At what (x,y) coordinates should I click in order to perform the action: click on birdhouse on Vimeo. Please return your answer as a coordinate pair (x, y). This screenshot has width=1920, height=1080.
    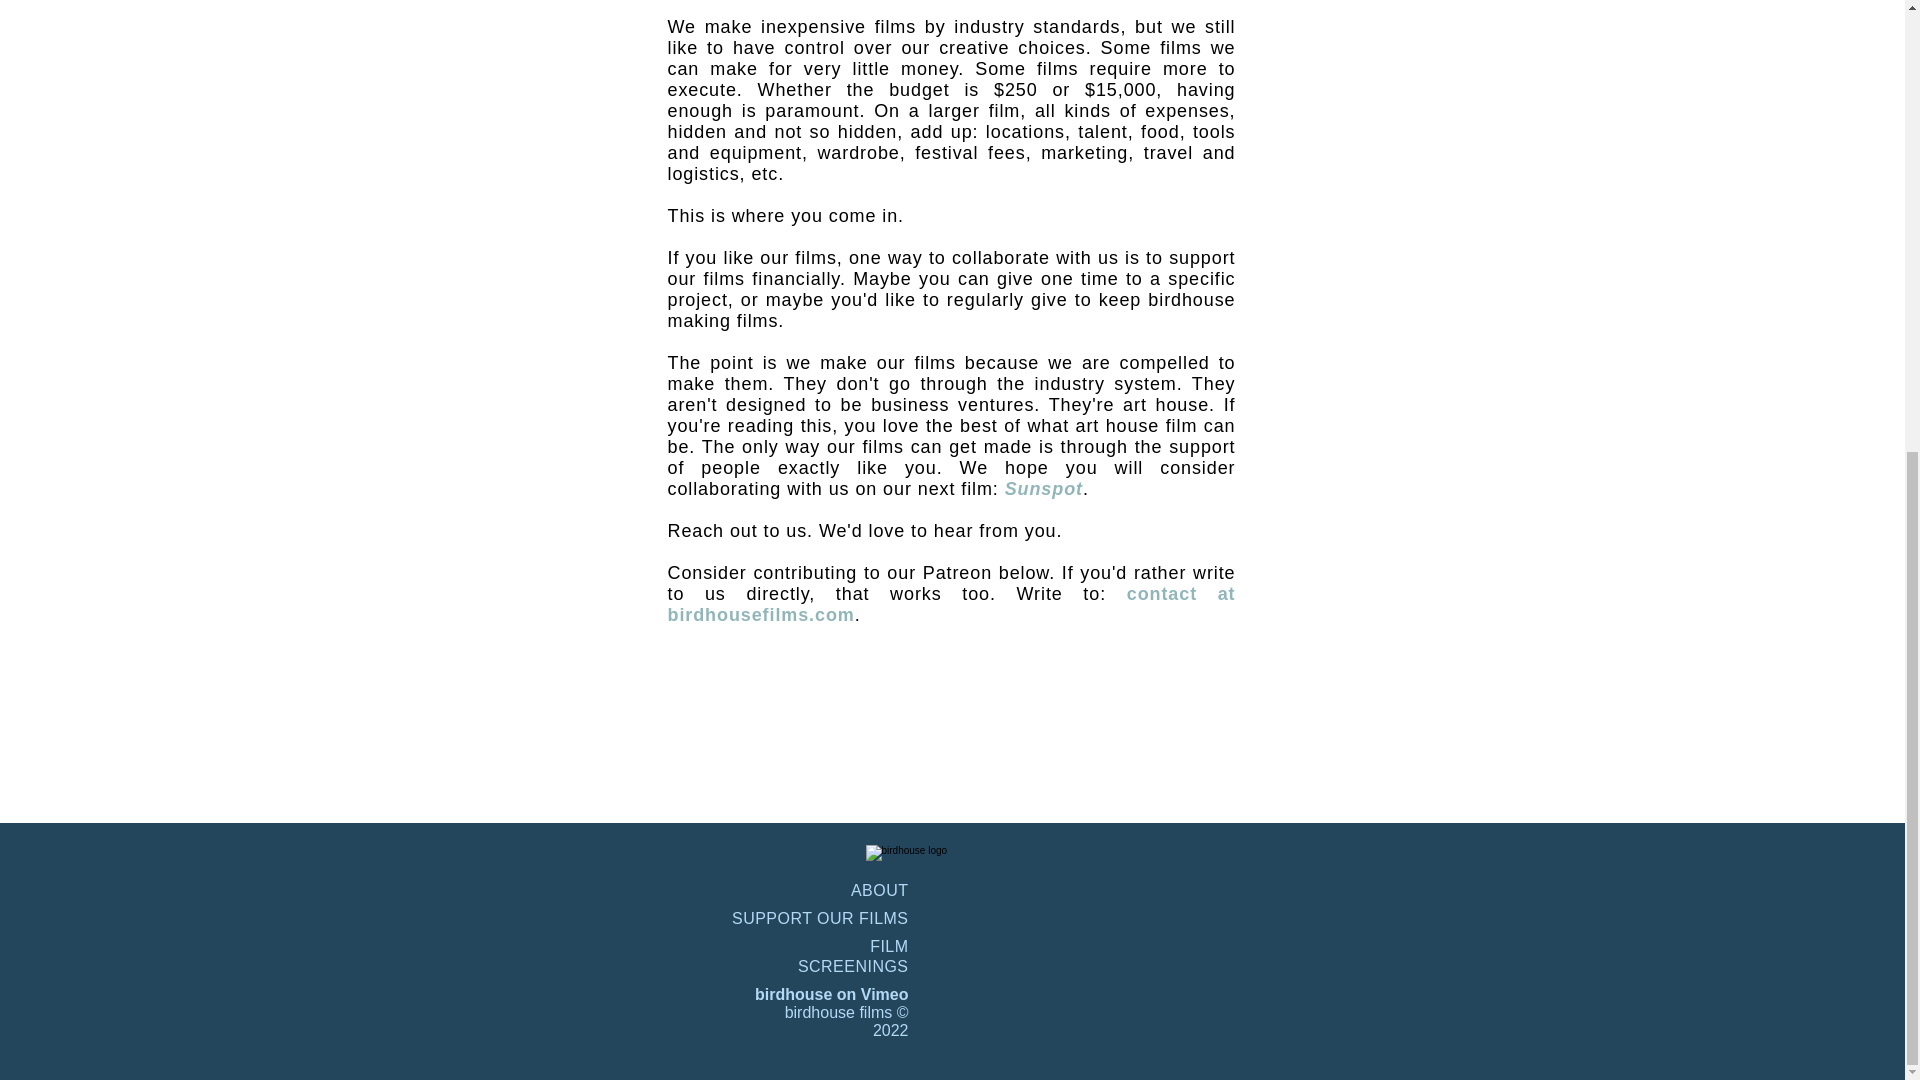
    Looking at the image, I should click on (831, 994).